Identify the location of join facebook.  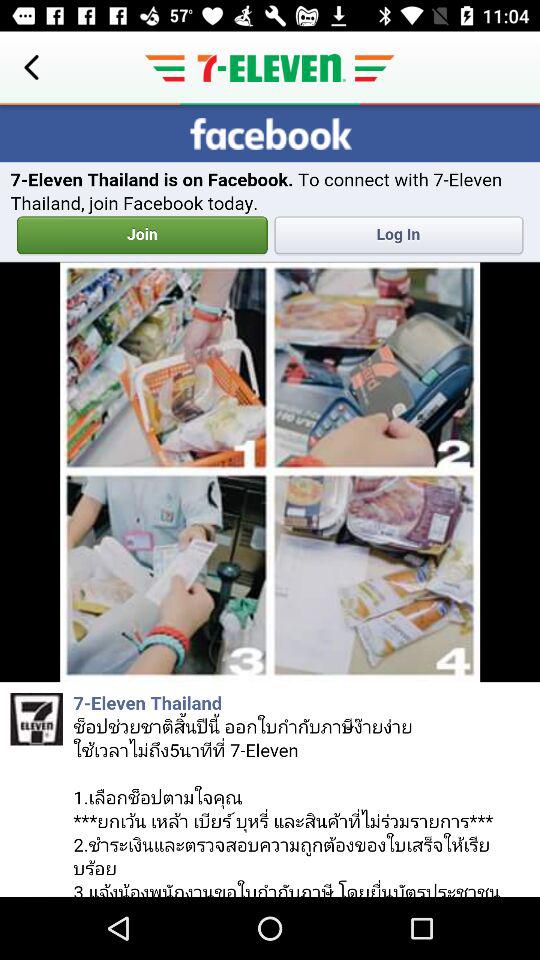
(270, 501).